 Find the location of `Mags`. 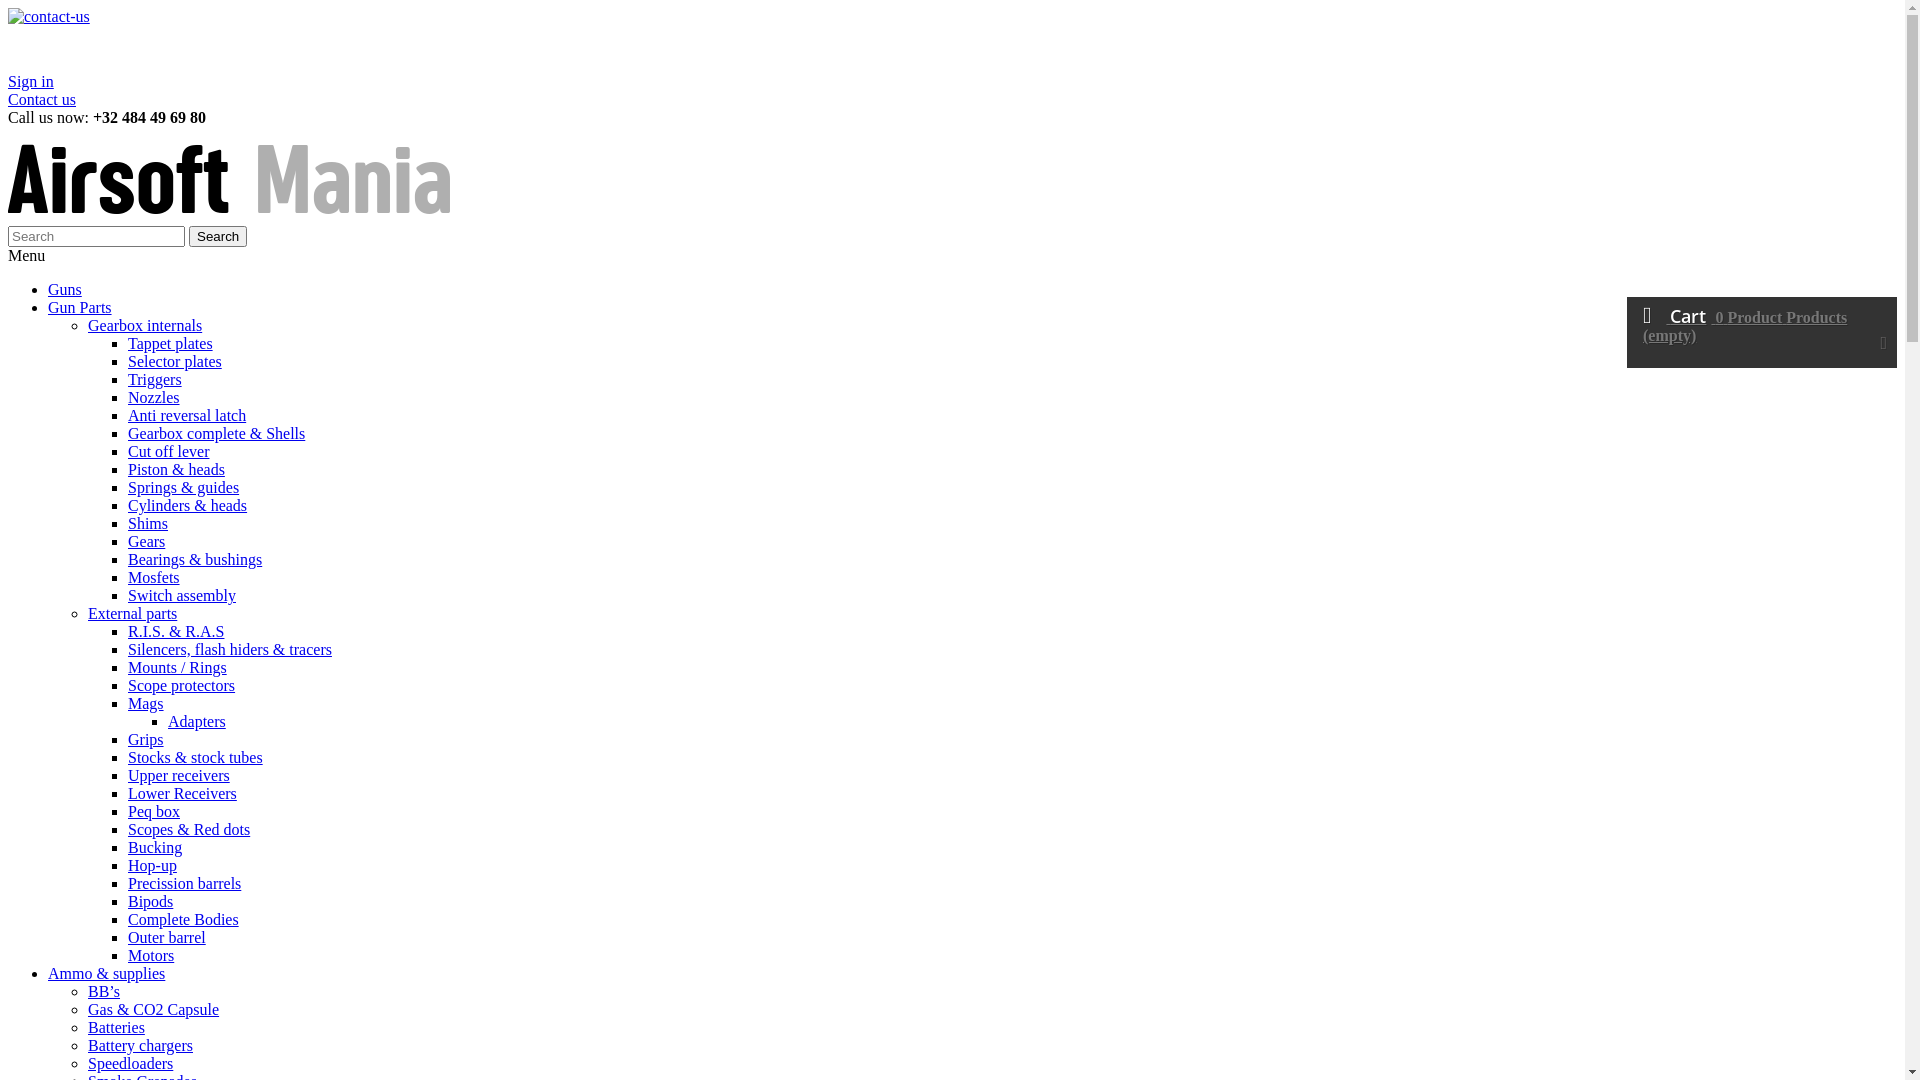

Mags is located at coordinates (146, 704).